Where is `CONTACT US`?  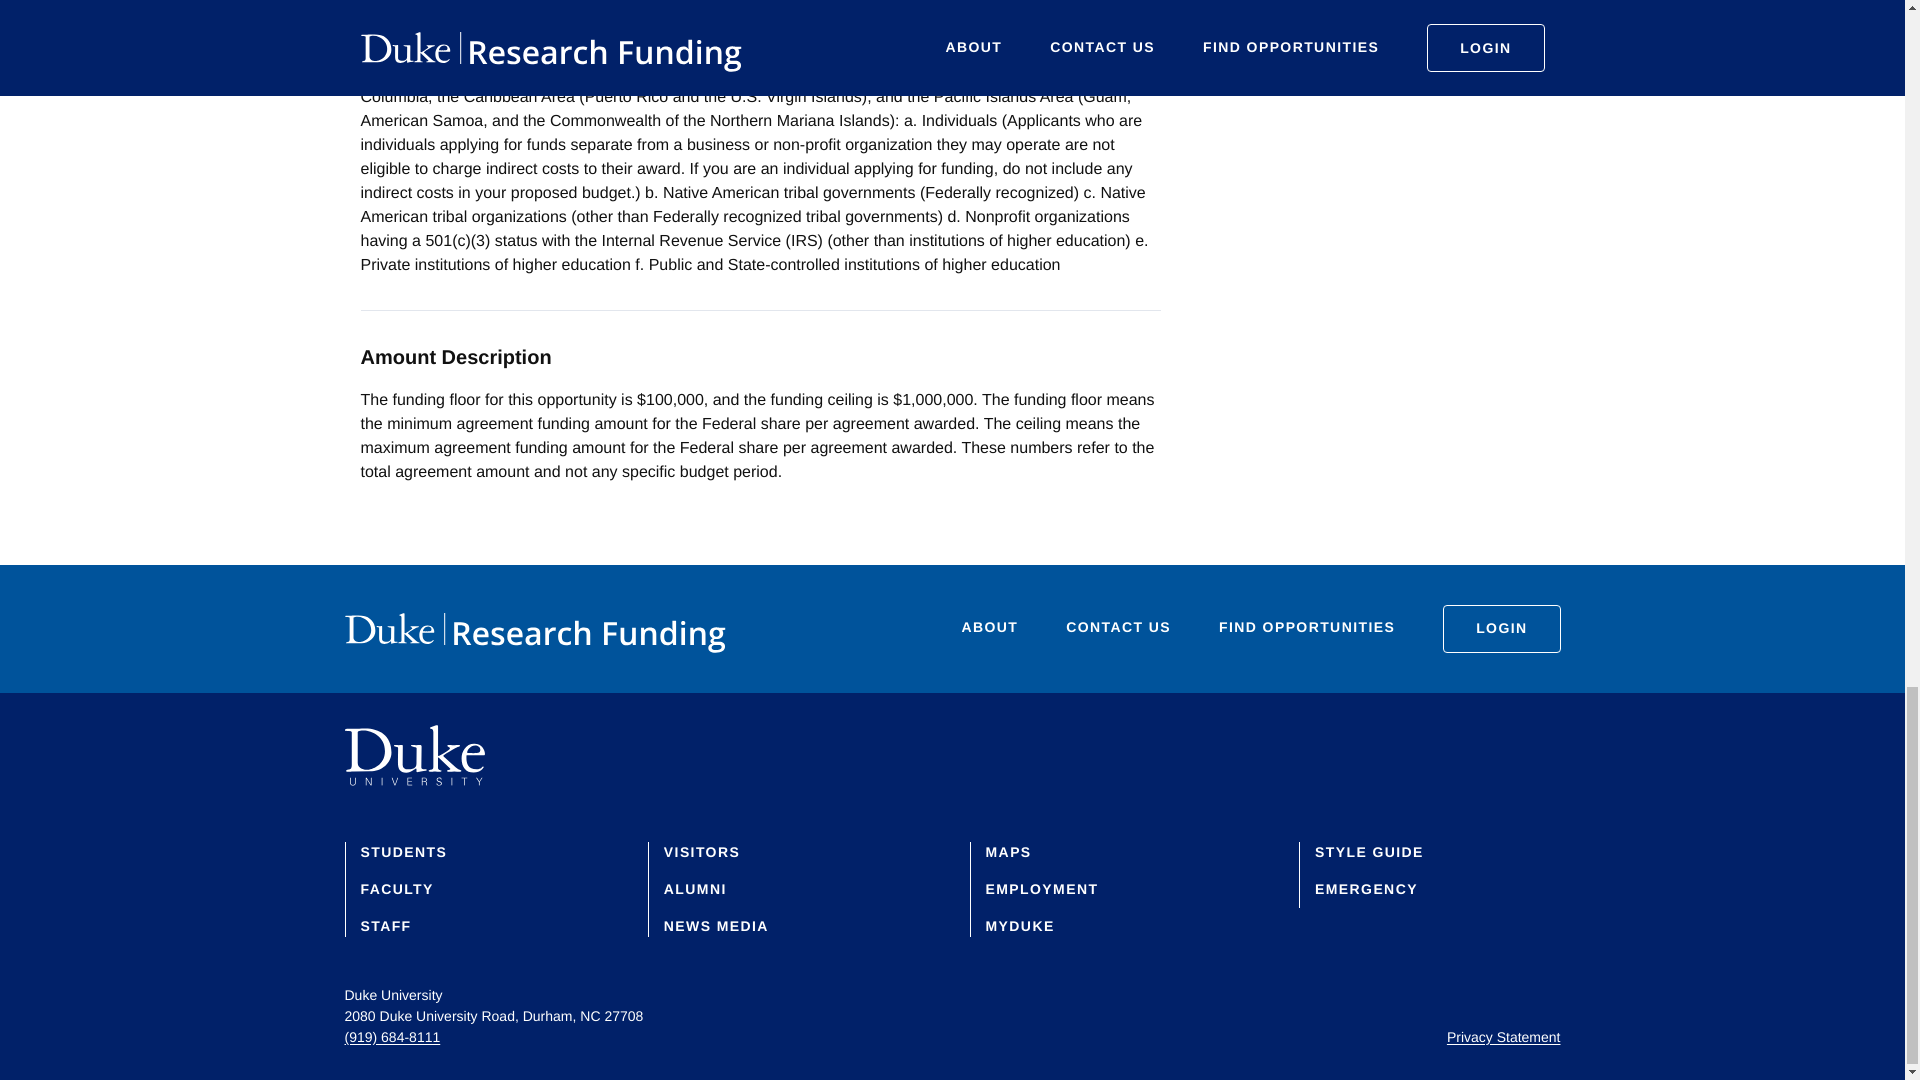
CONTACT US is located at coordinates (1118, 628).